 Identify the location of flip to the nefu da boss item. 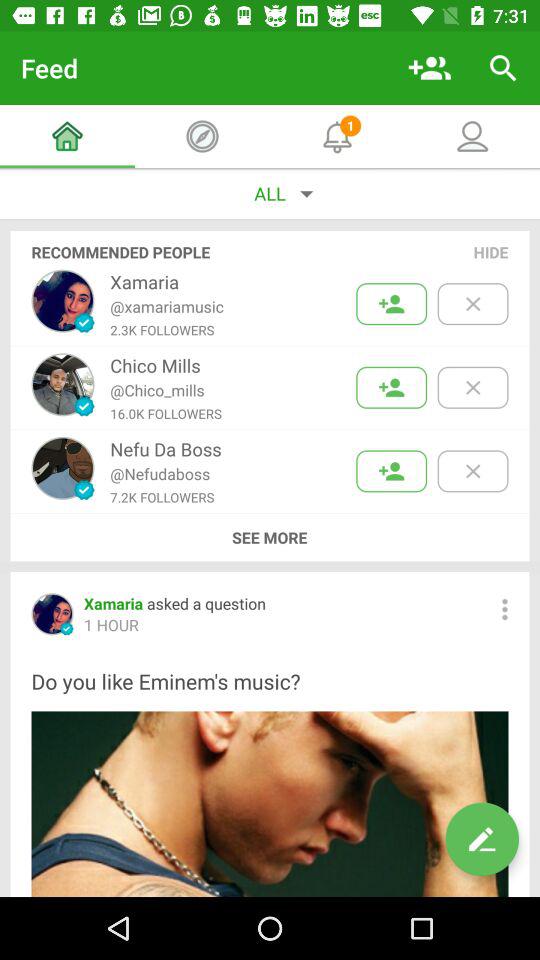
(166, 448).